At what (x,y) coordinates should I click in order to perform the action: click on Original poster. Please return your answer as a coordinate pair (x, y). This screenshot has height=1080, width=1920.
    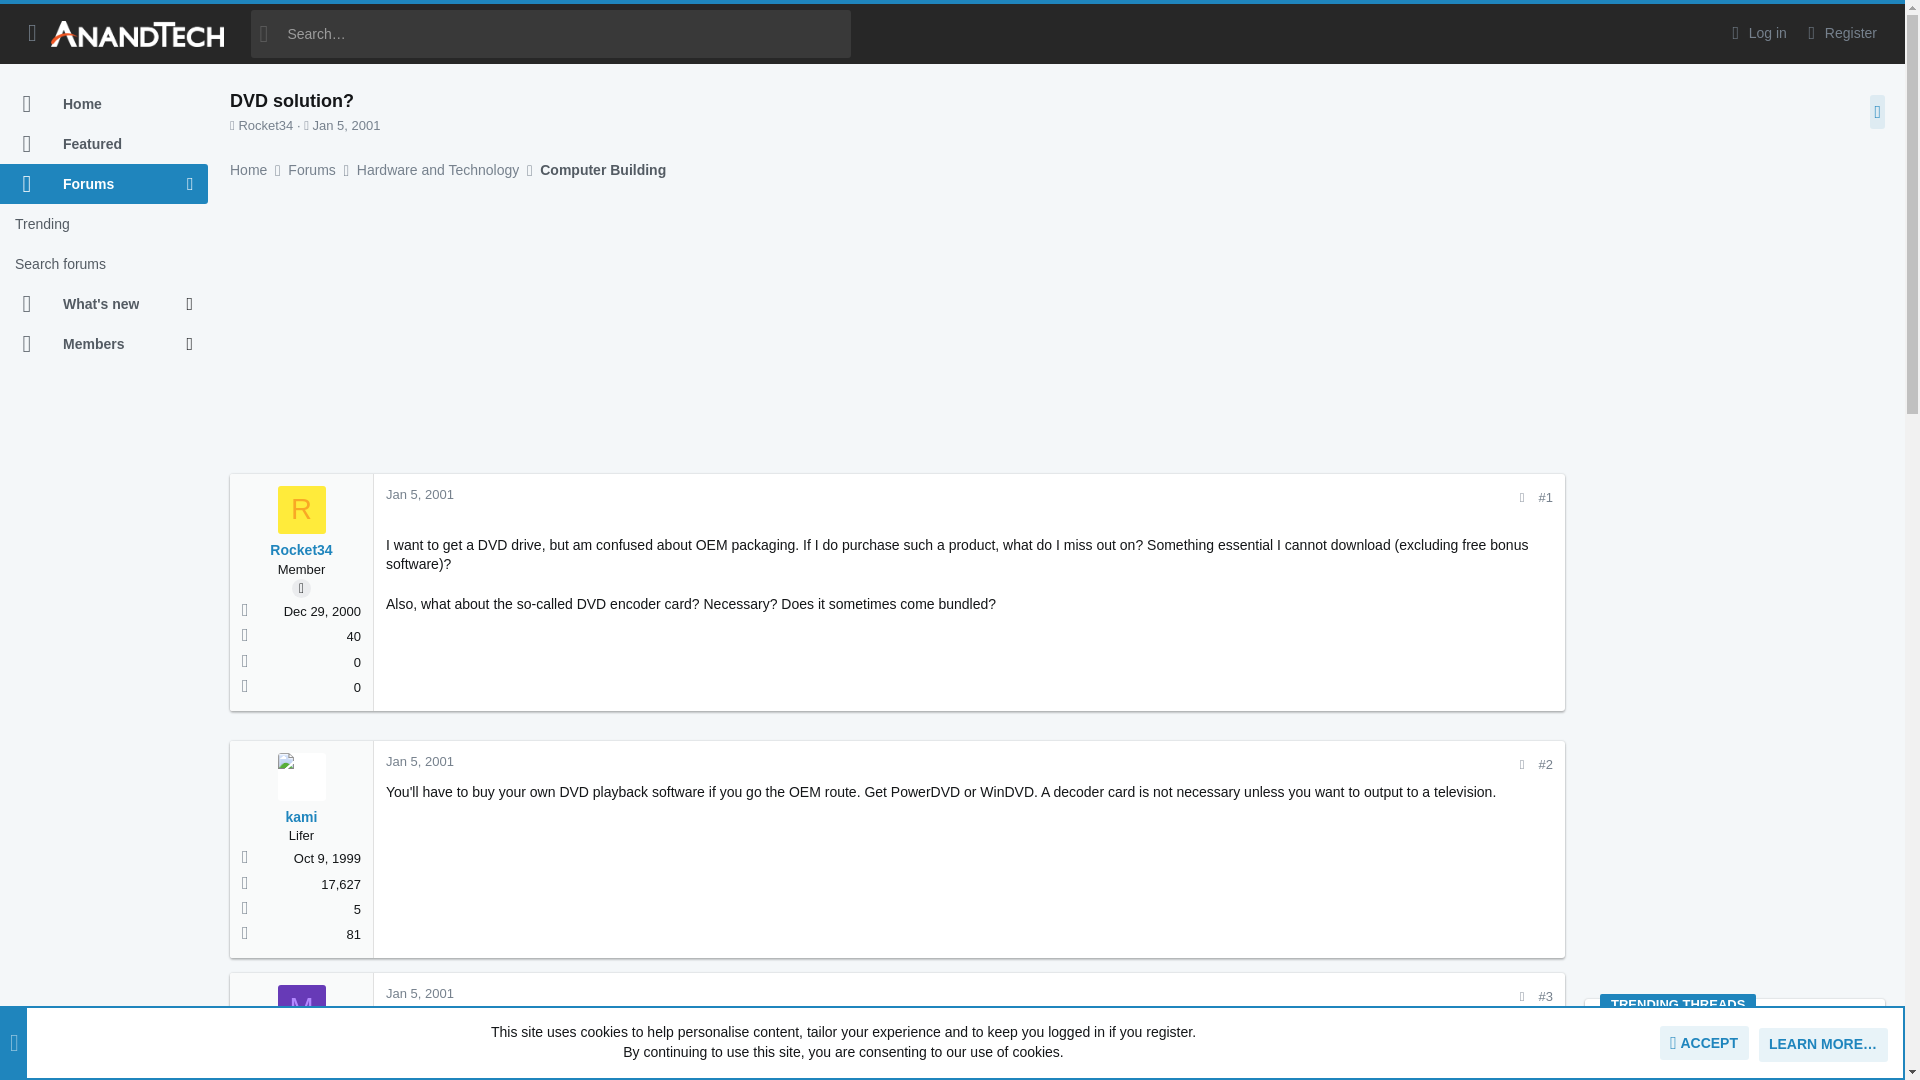
    Looking at the image, I should click on (301, 588).